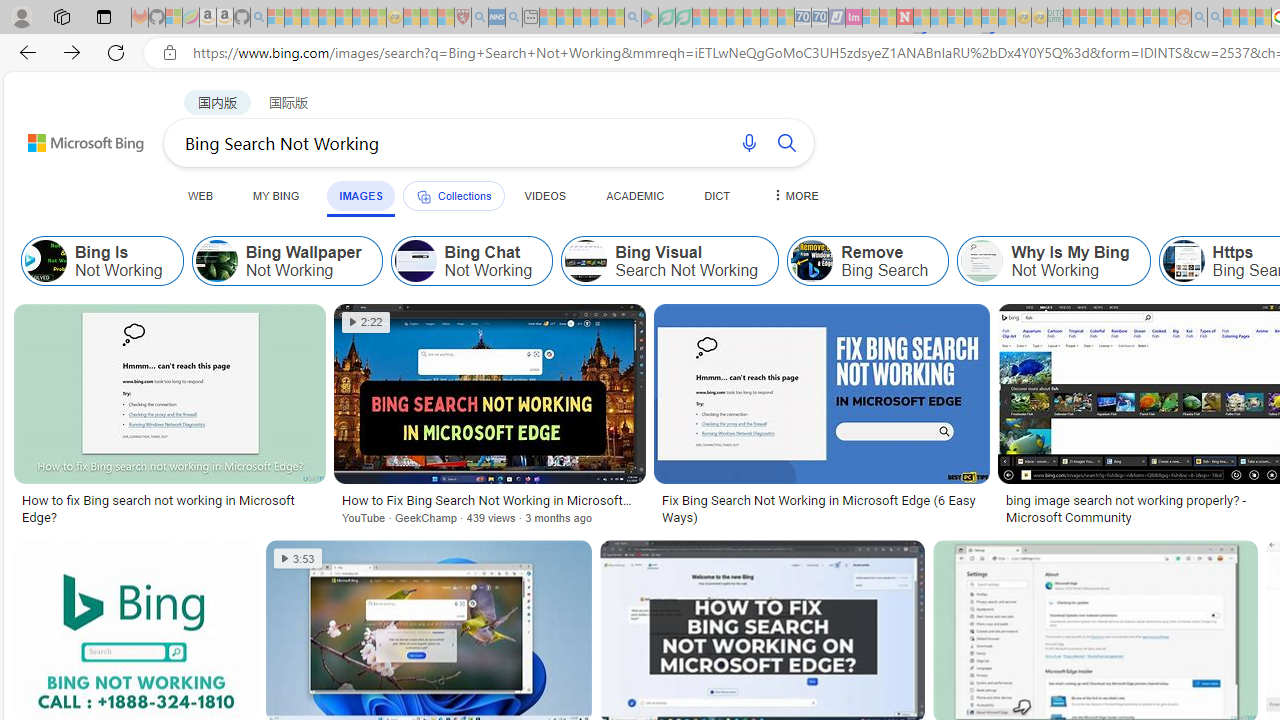  I want to click on Utah sues federal government - Search - Sleeping, so click(1215, 18).